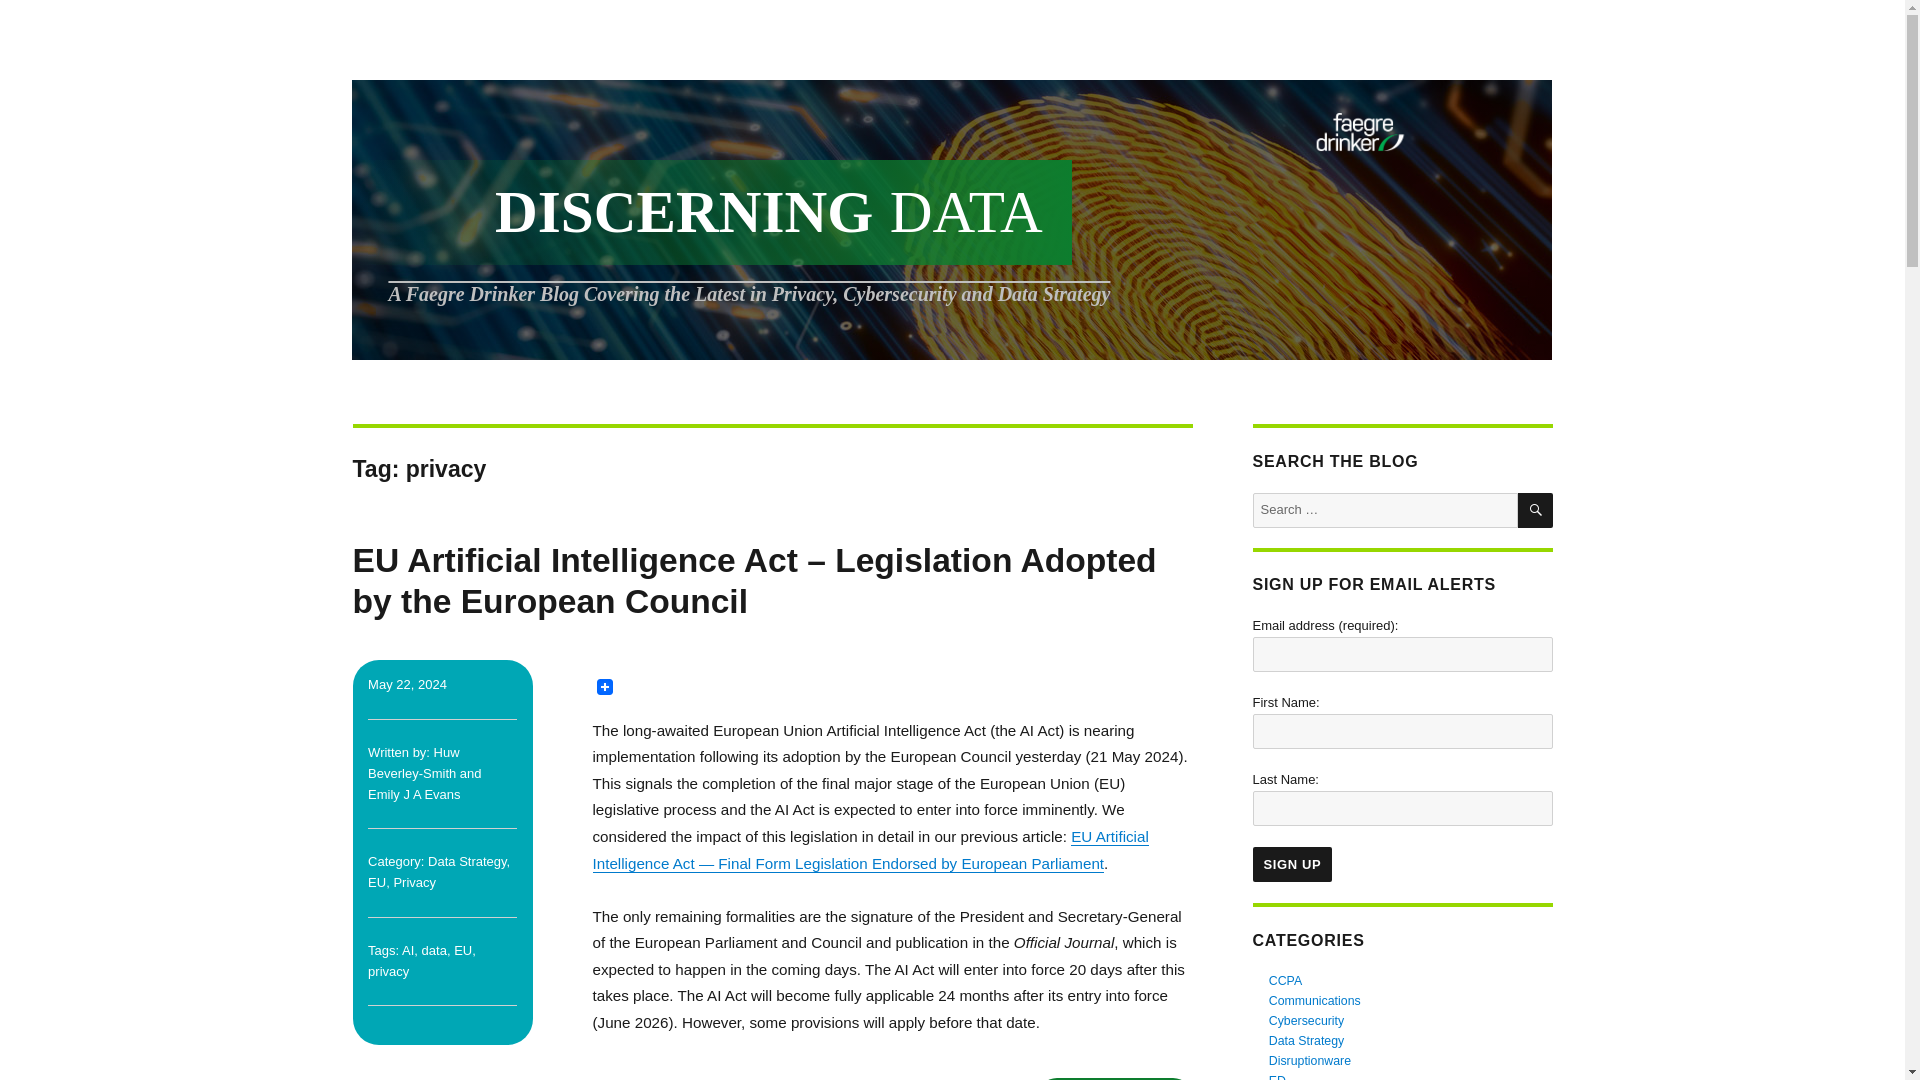  Describe the element at coordinates (414, 762) in the screenshot. I see `Posts by Huw Beverley-Smith` at that location.